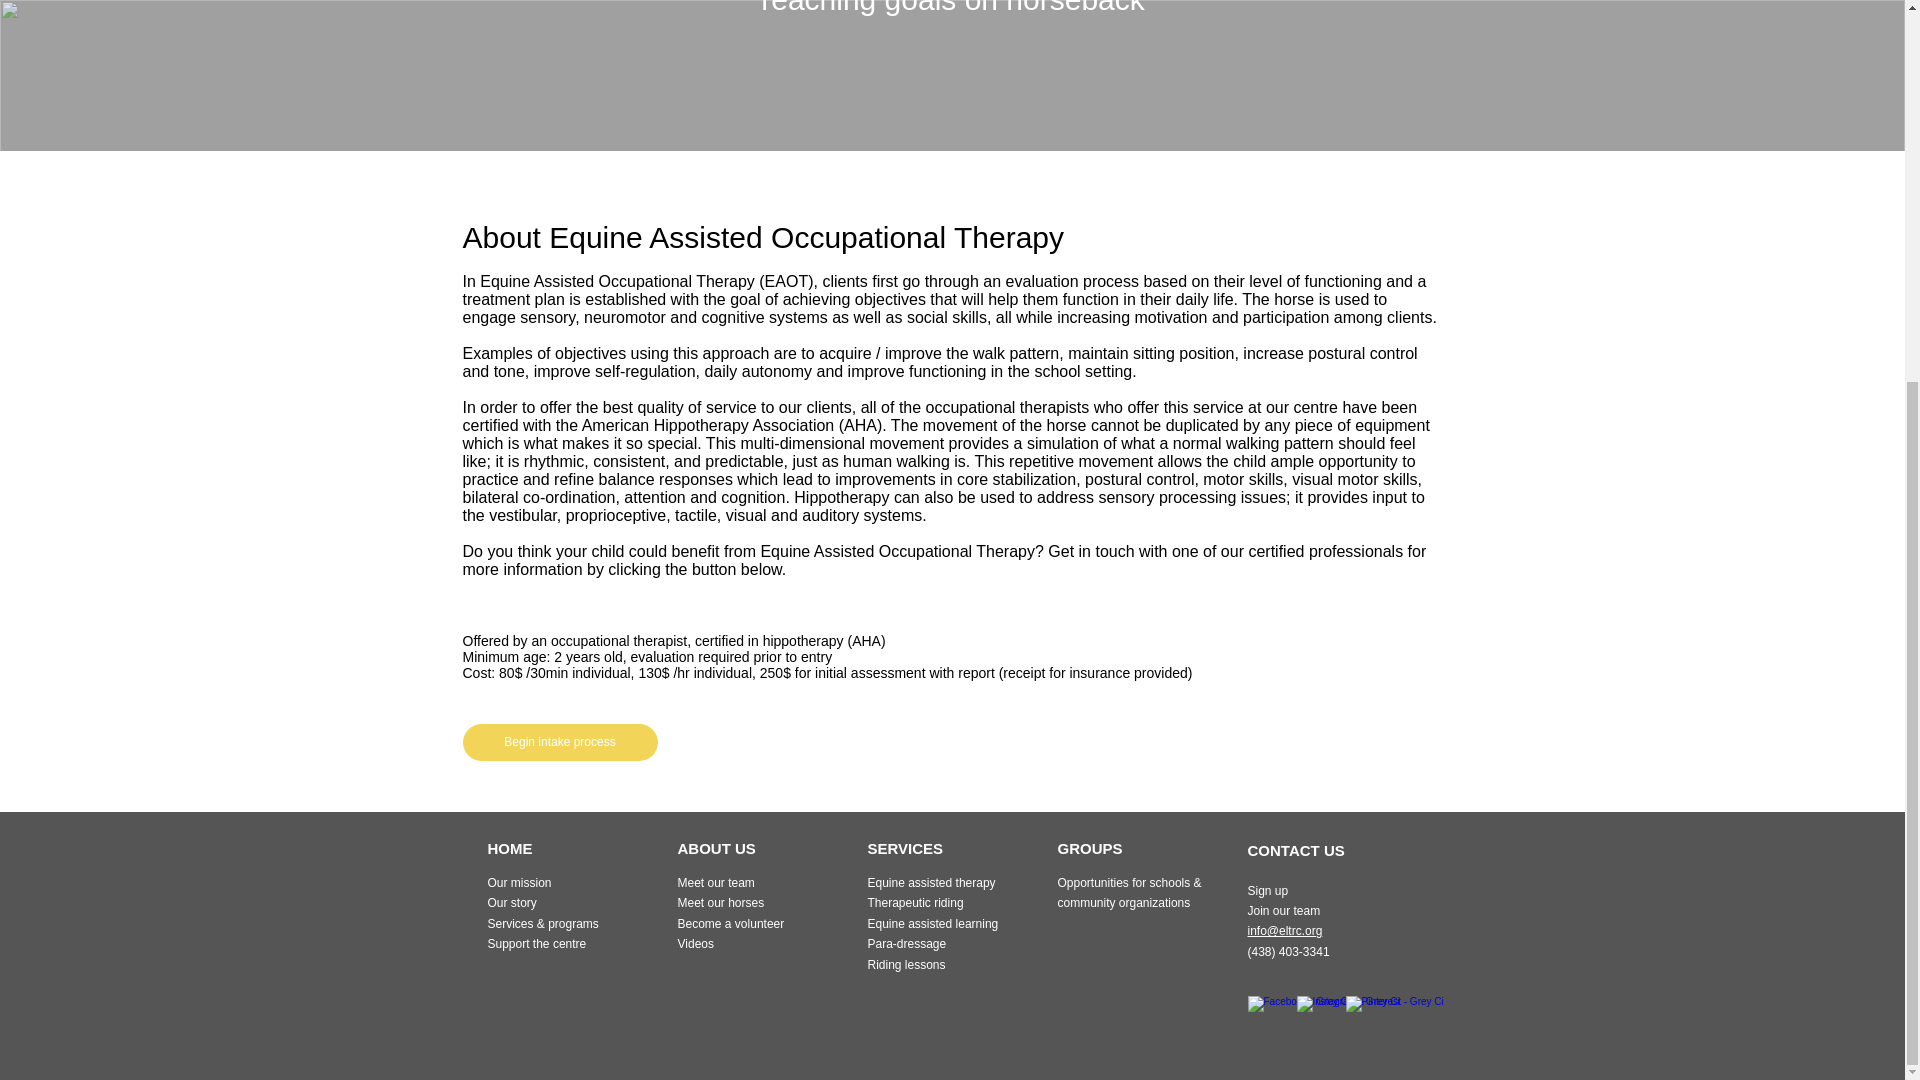  What do you see at coordinates (906, 964) in the screenshot?
I see `Riding lessons` at bounding box center [906, 964].